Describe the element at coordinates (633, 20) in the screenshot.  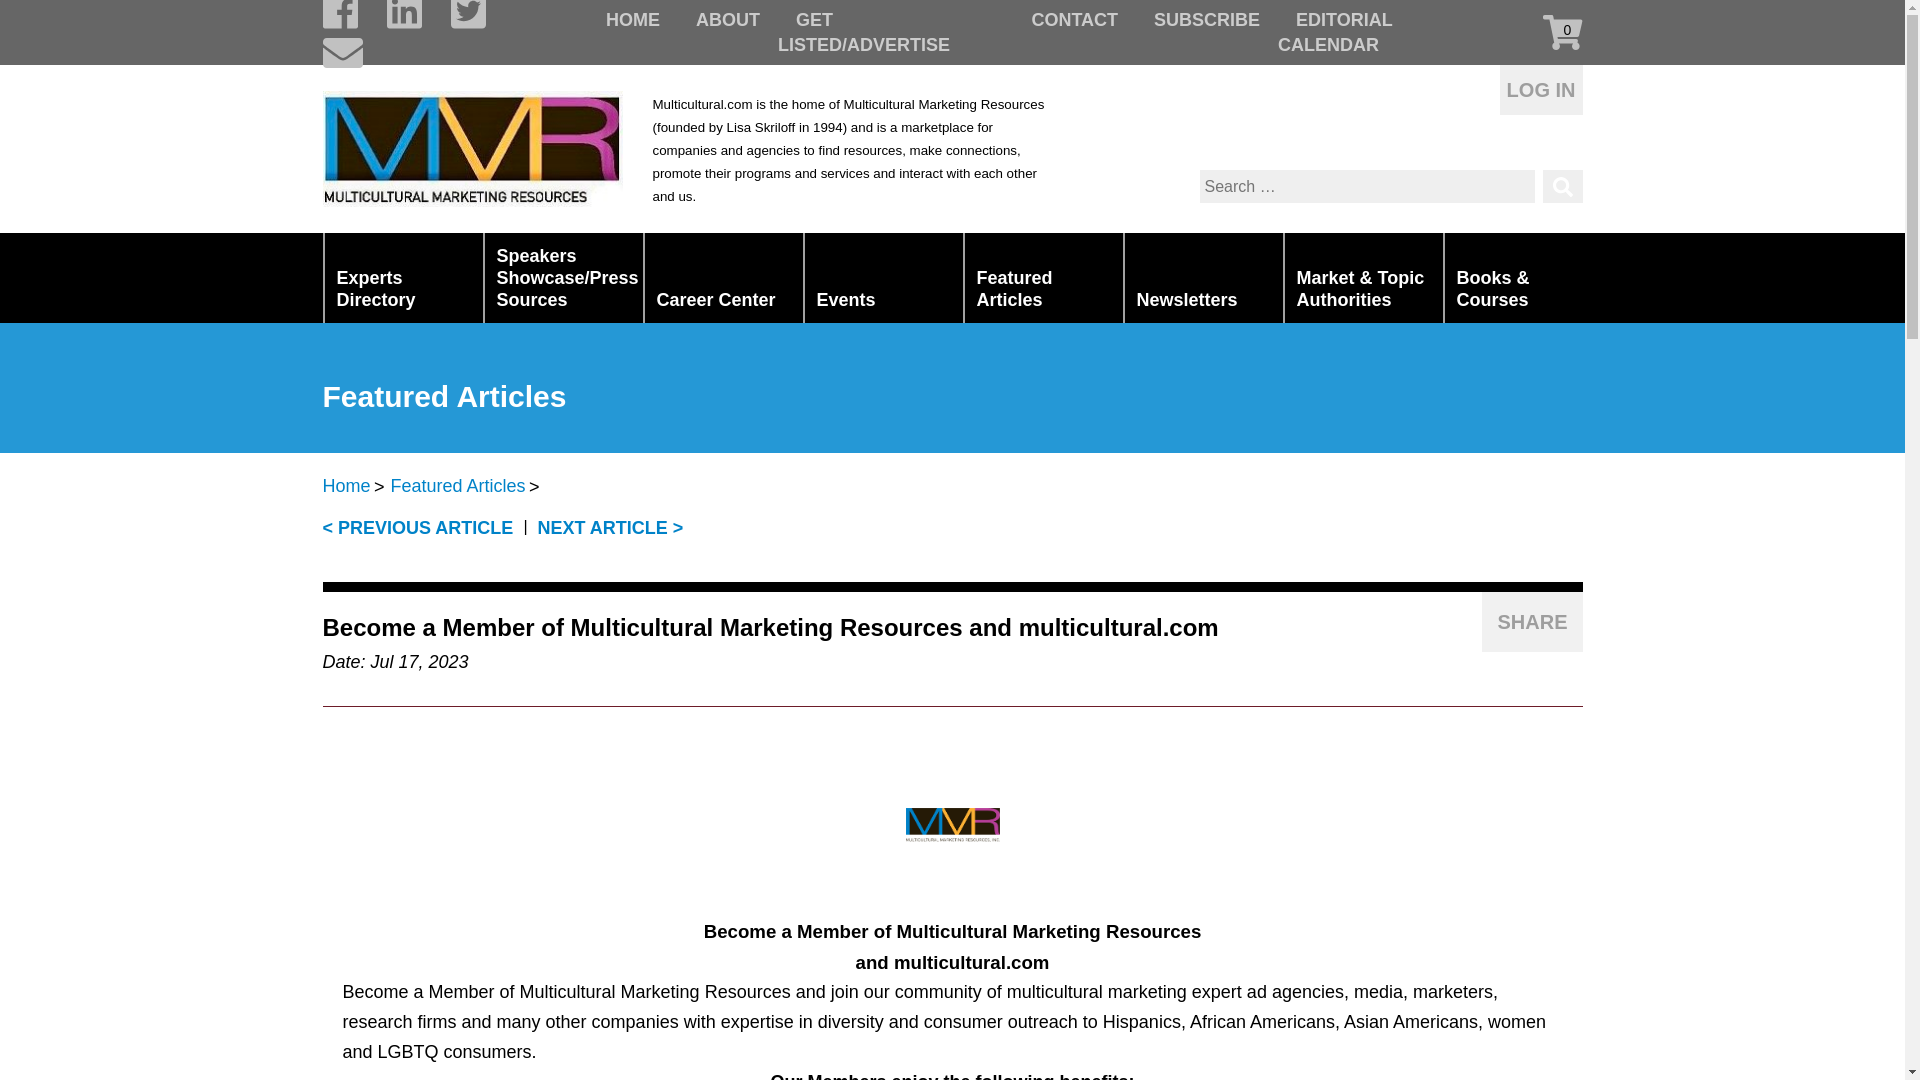
I see `HOME` at that location.